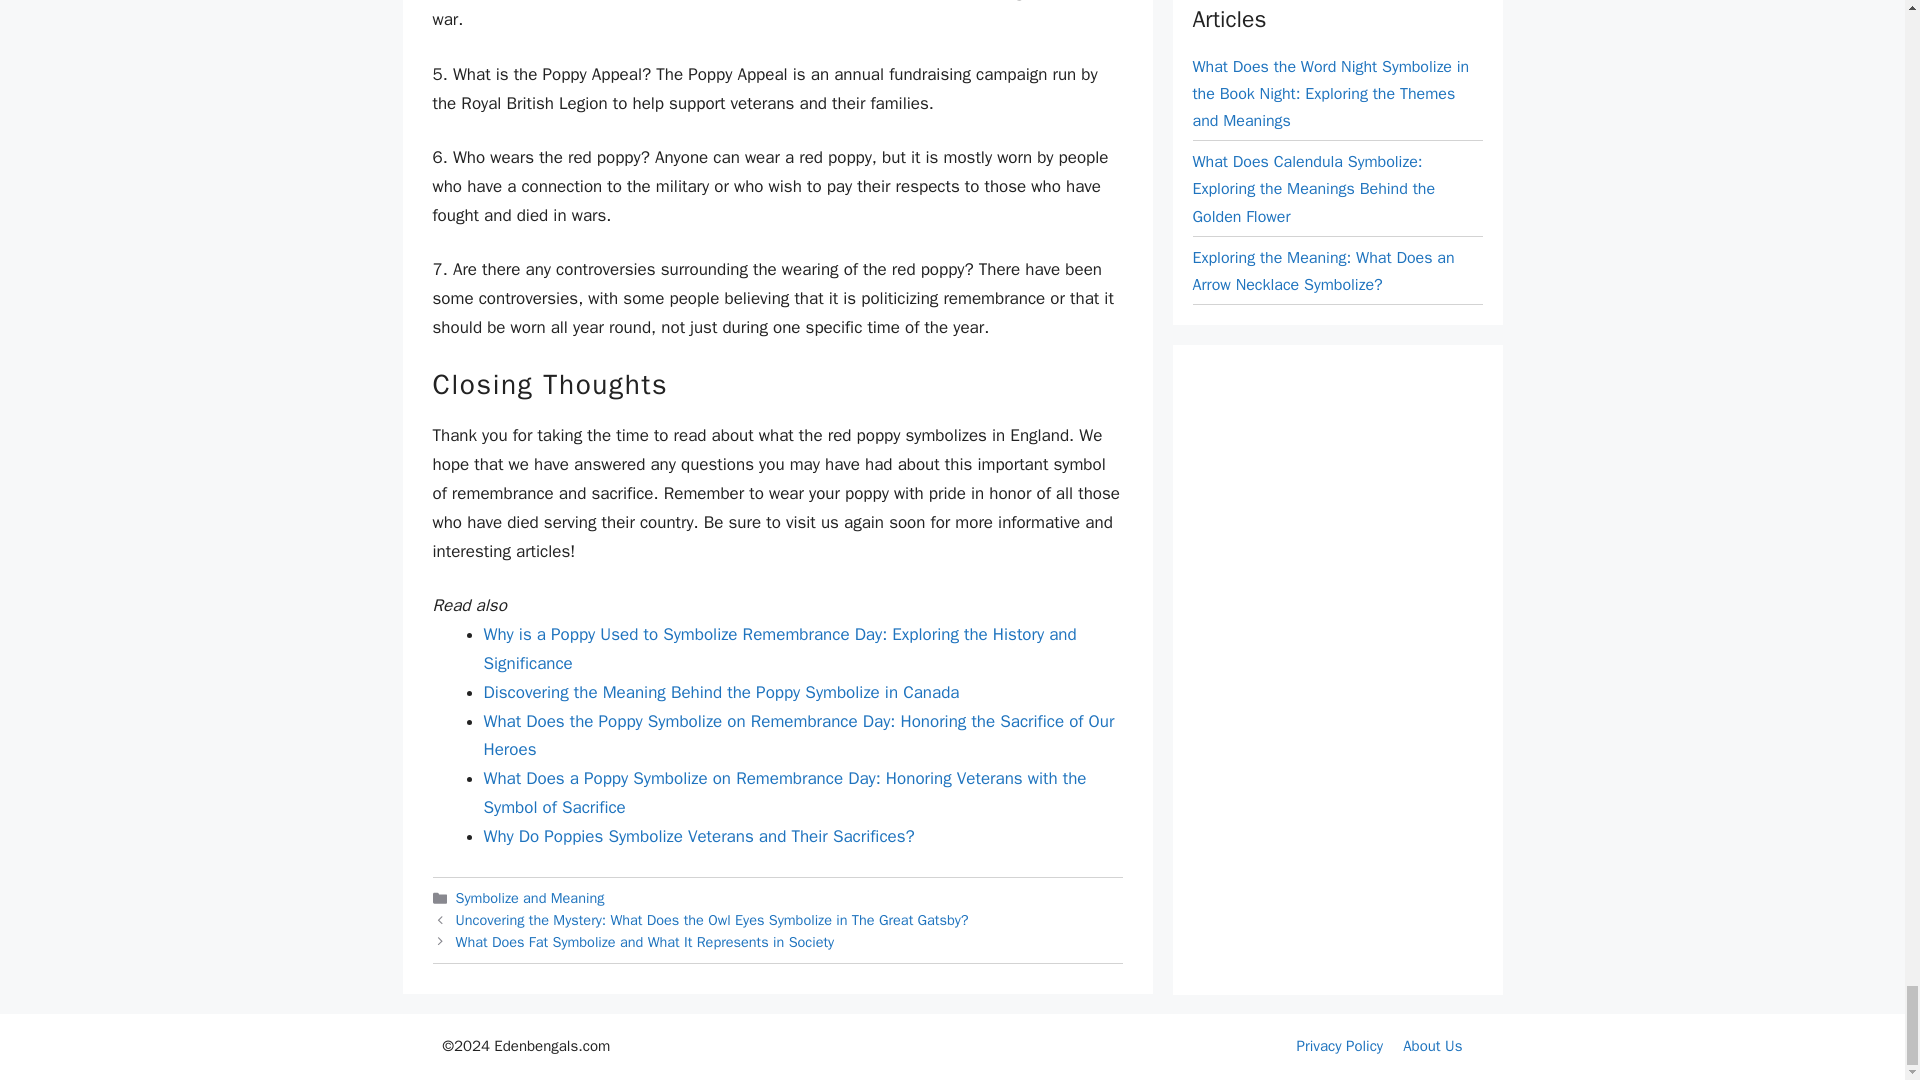 This screenshot has width=1920, height=1080. What do you see at coordinates (646, 942) in the screenshot?
I see `What Does Fat Symbolize and What It Represents in Society` at bounding box center [646, 942].